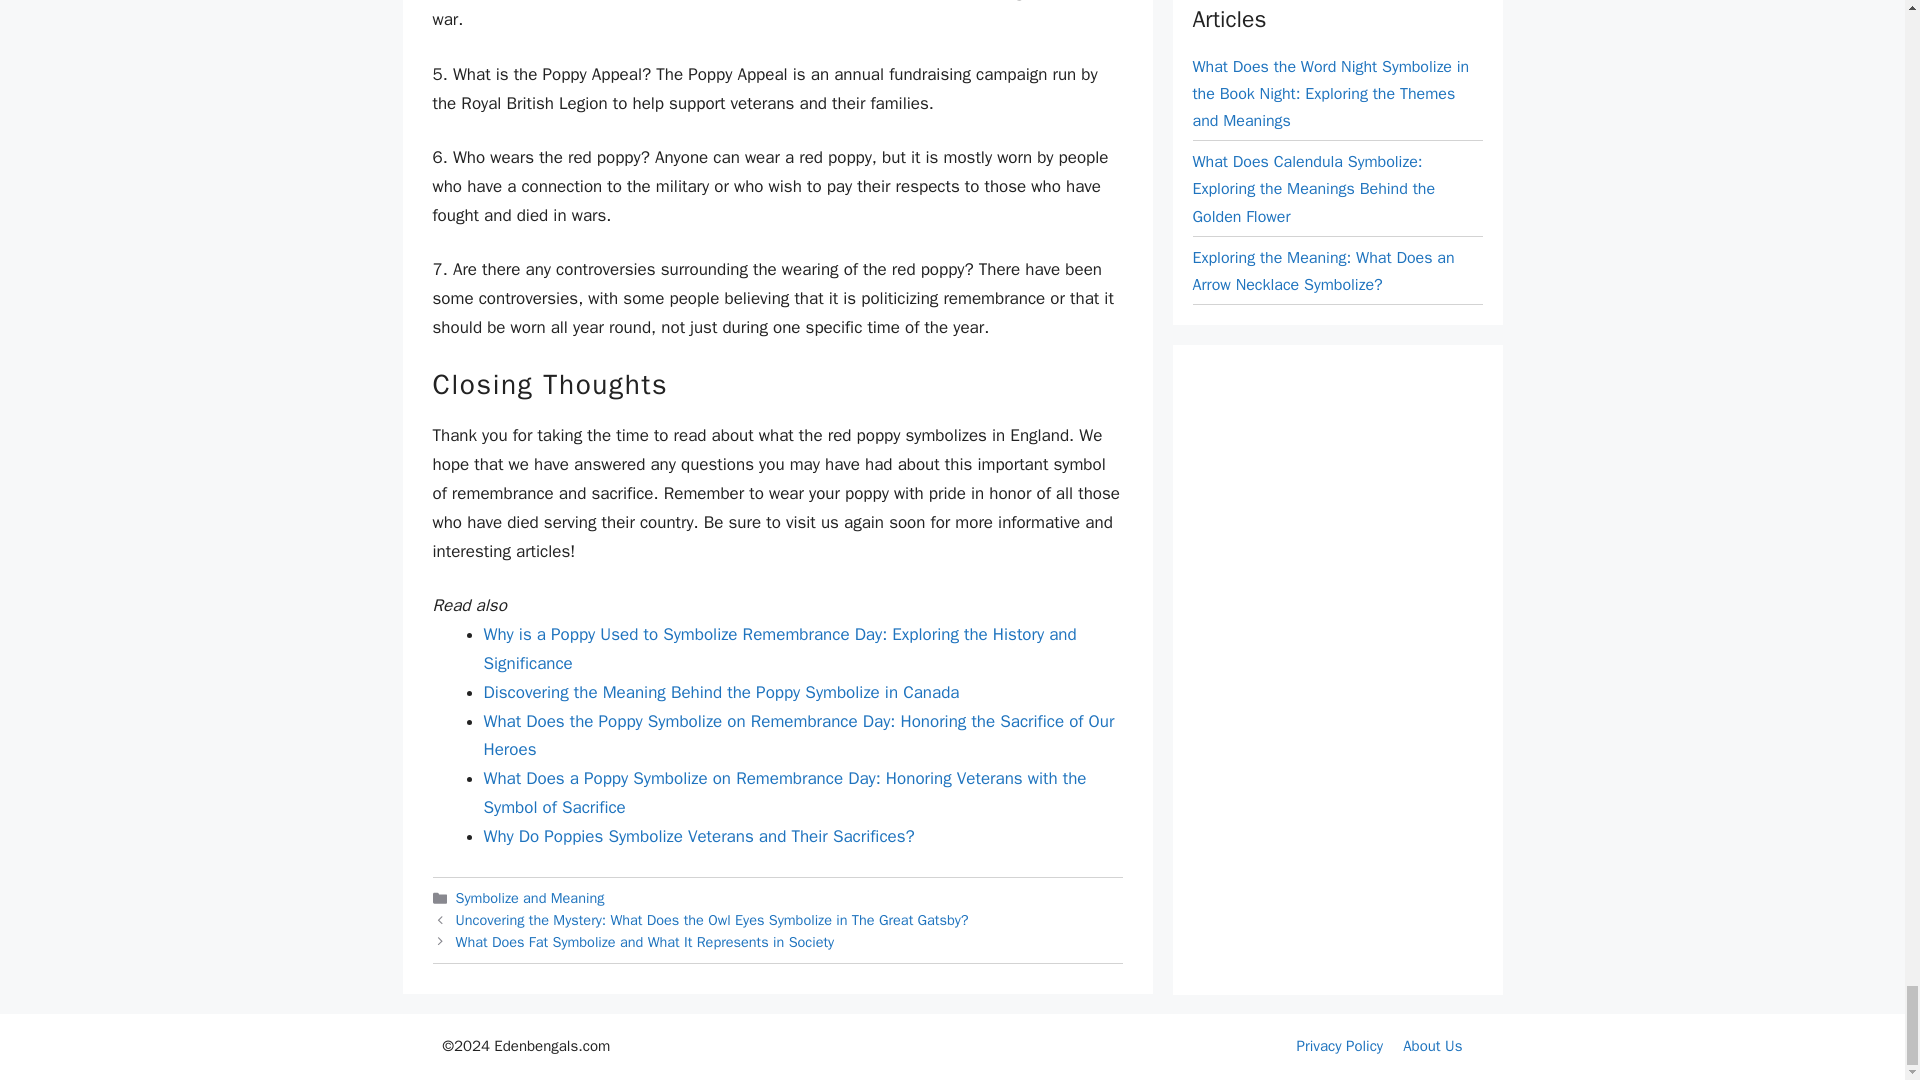 This screenshot has width=1920, height=1080. What do you see at coordinates (646, 942) in the screenshot?
I see `What Does Fat Symbolize and What It Represents in Society` at bounding box center [646, 942].